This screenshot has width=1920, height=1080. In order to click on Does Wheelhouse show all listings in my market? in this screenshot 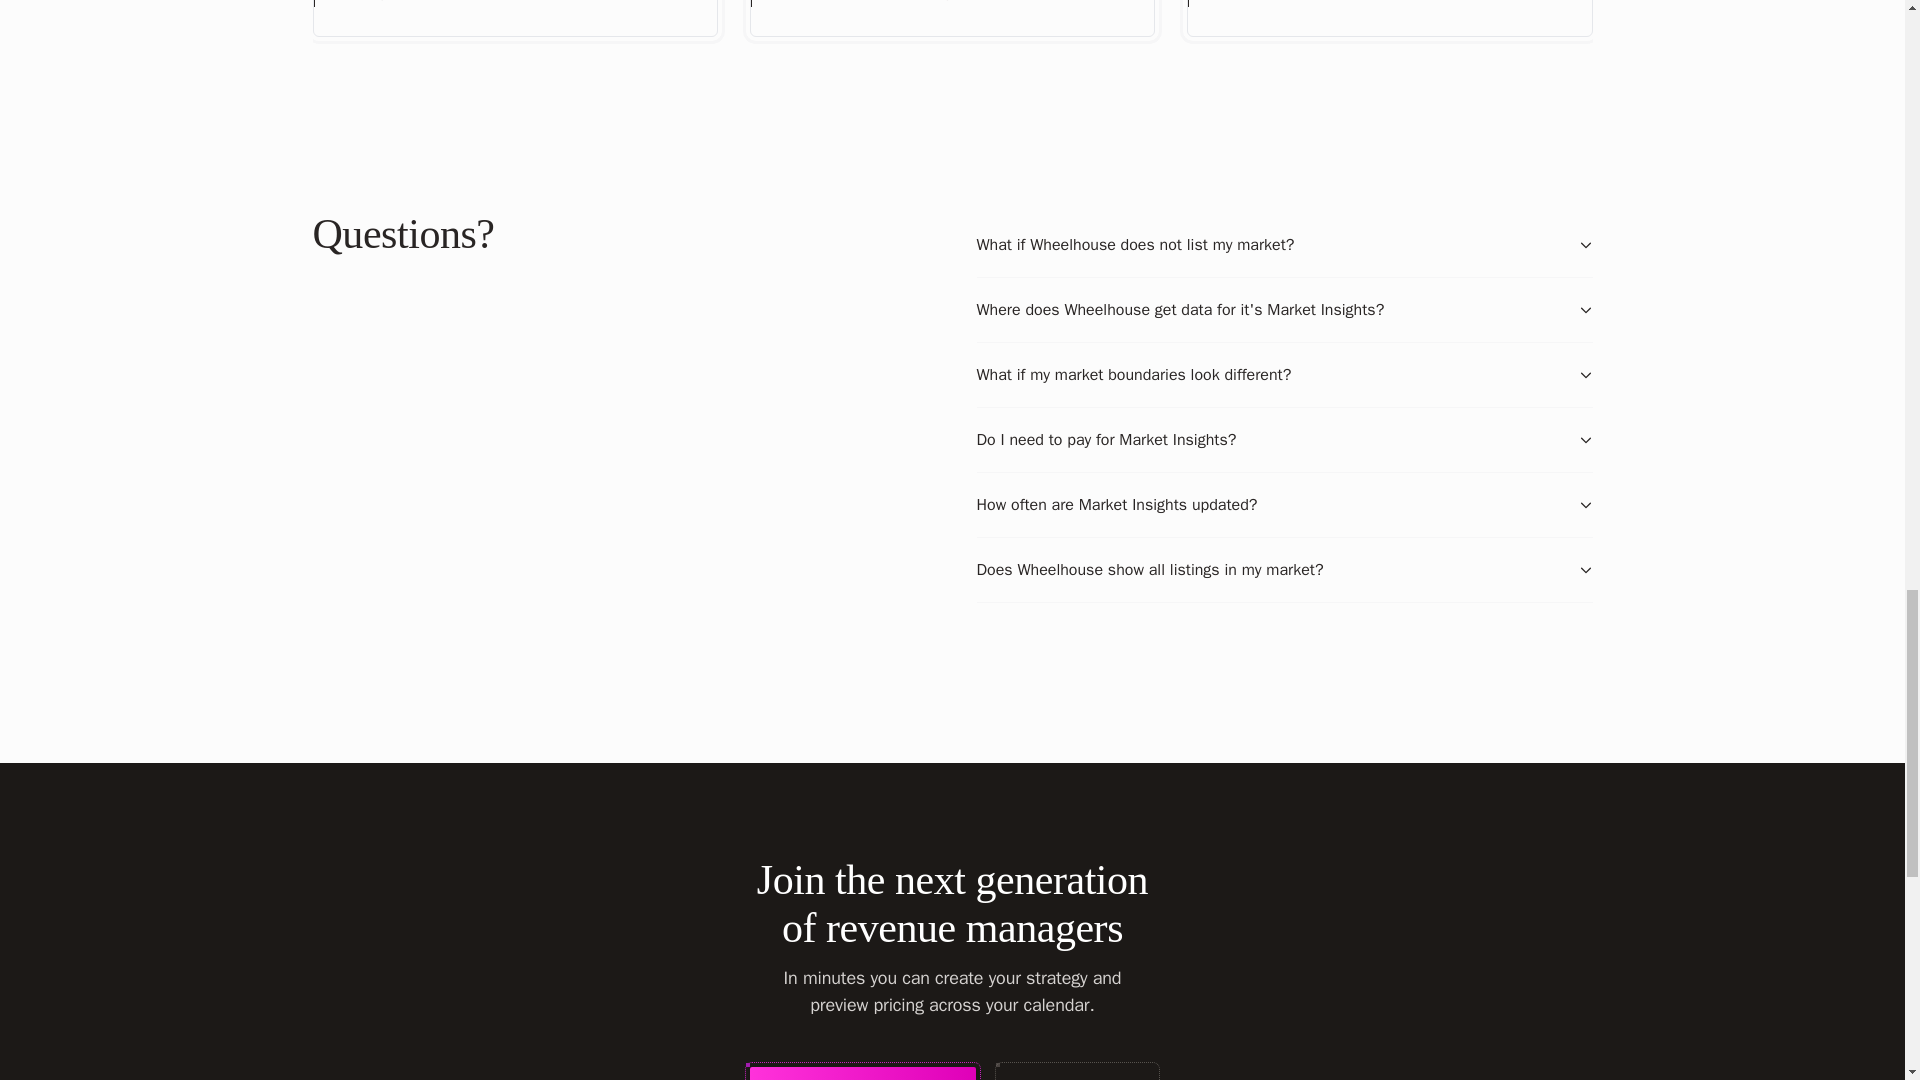, I will do `click(1283, 569)`.